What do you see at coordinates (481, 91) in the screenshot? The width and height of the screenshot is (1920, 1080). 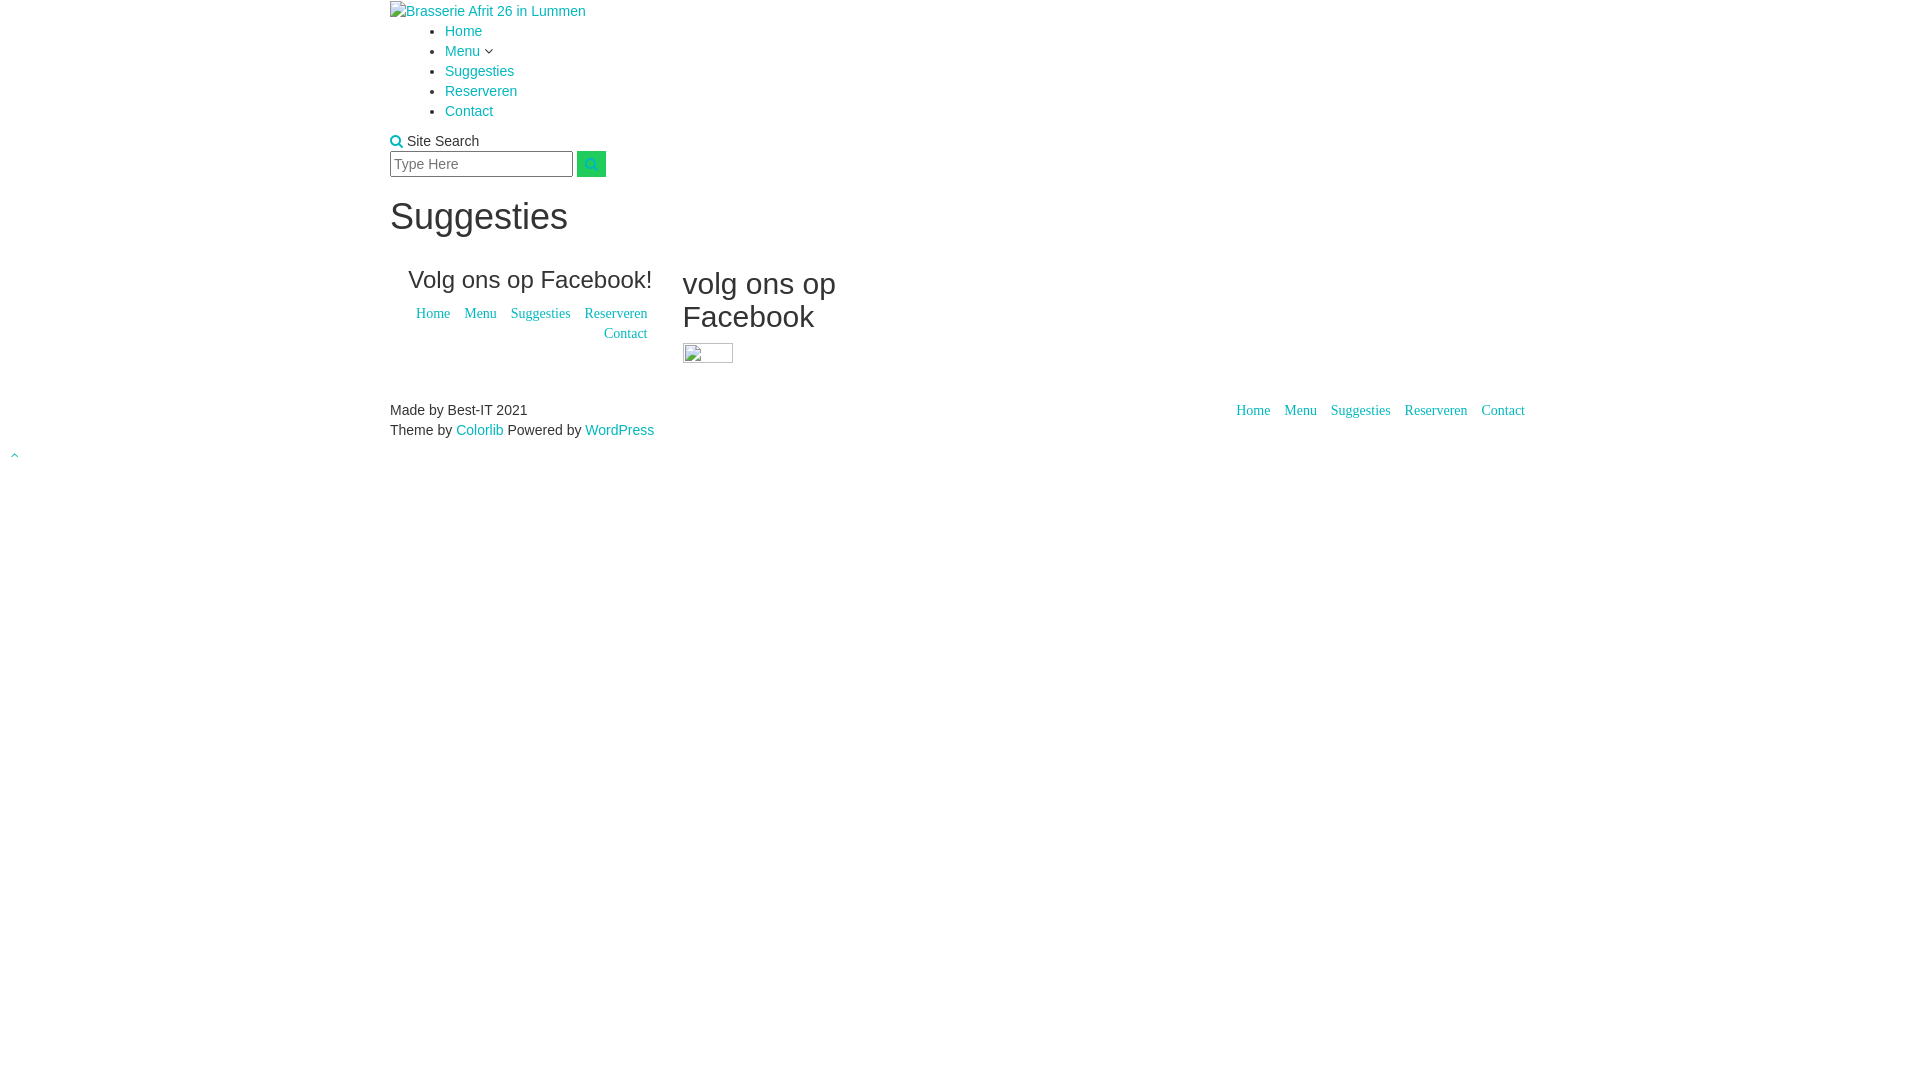 I see `Reserveren` at bounding box center [481, 91].